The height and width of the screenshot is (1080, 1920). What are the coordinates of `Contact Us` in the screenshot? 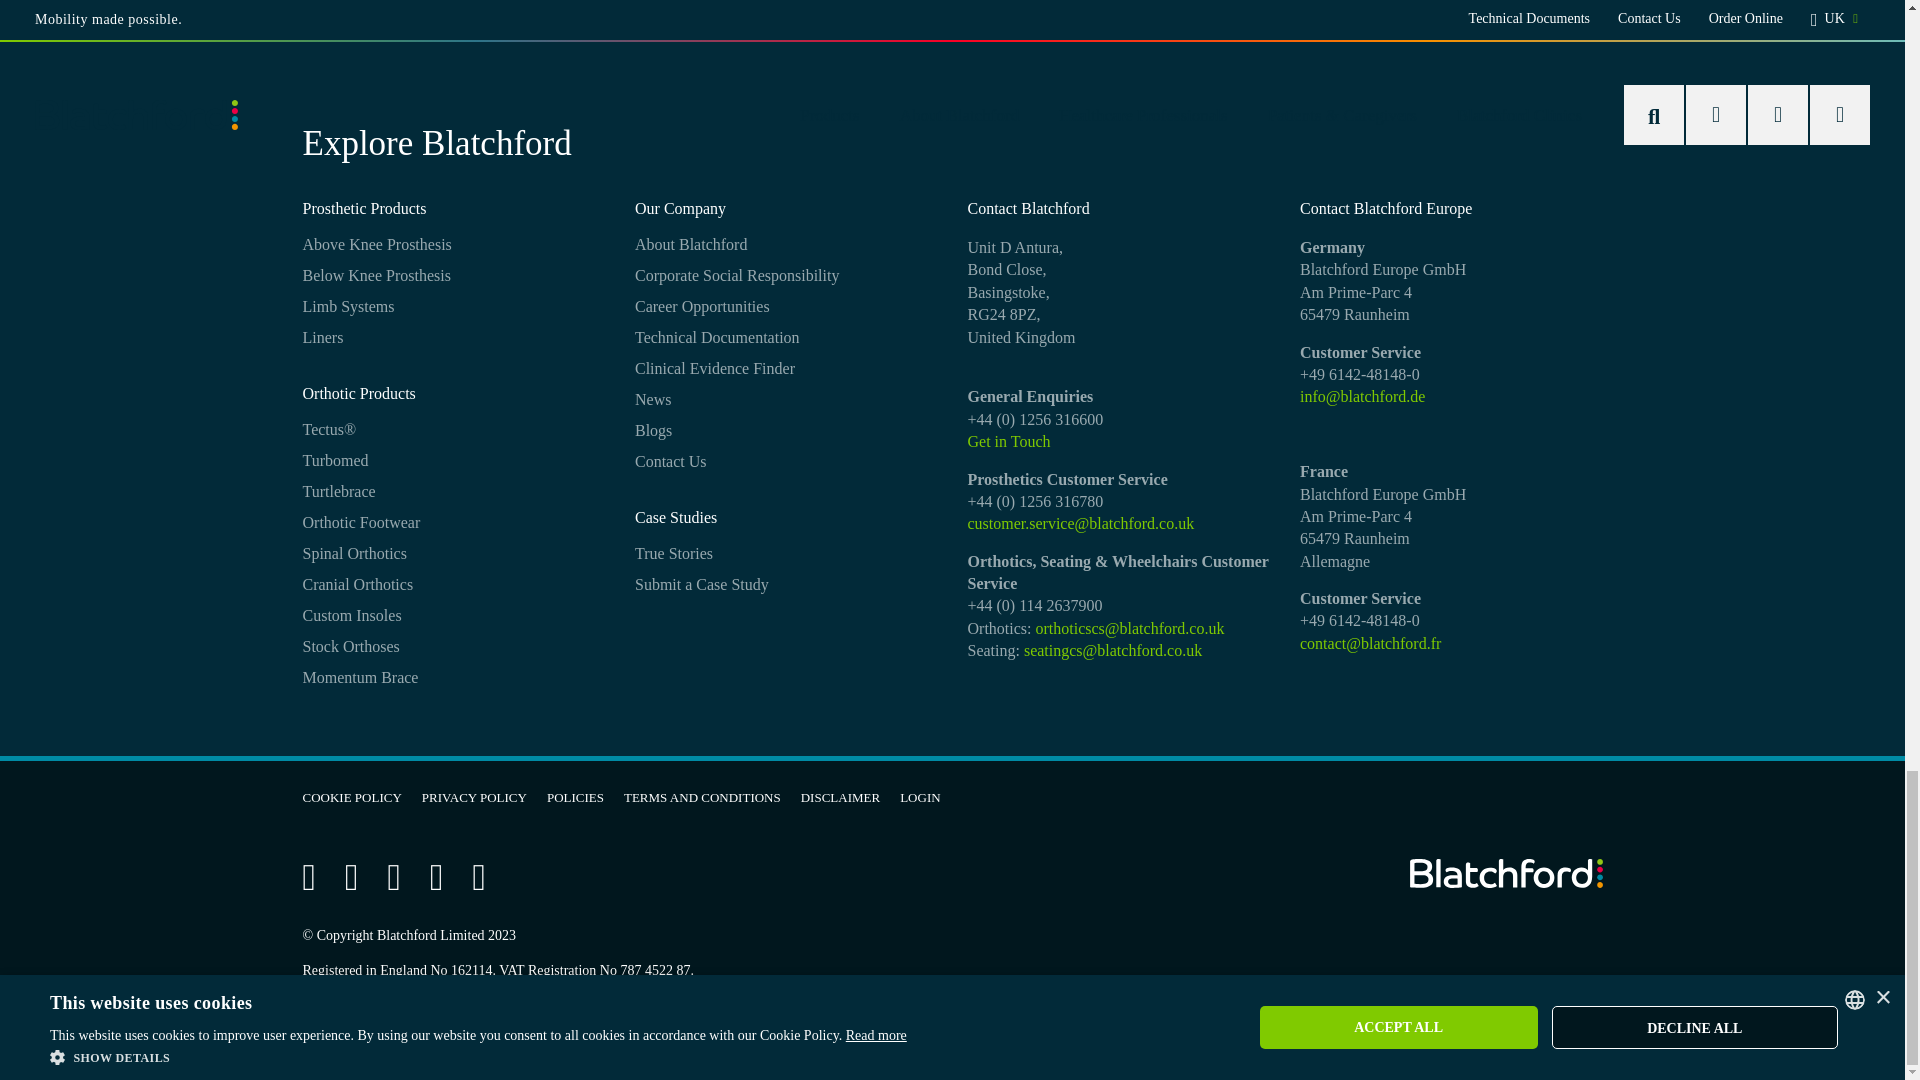 It's located at (1008, 442).